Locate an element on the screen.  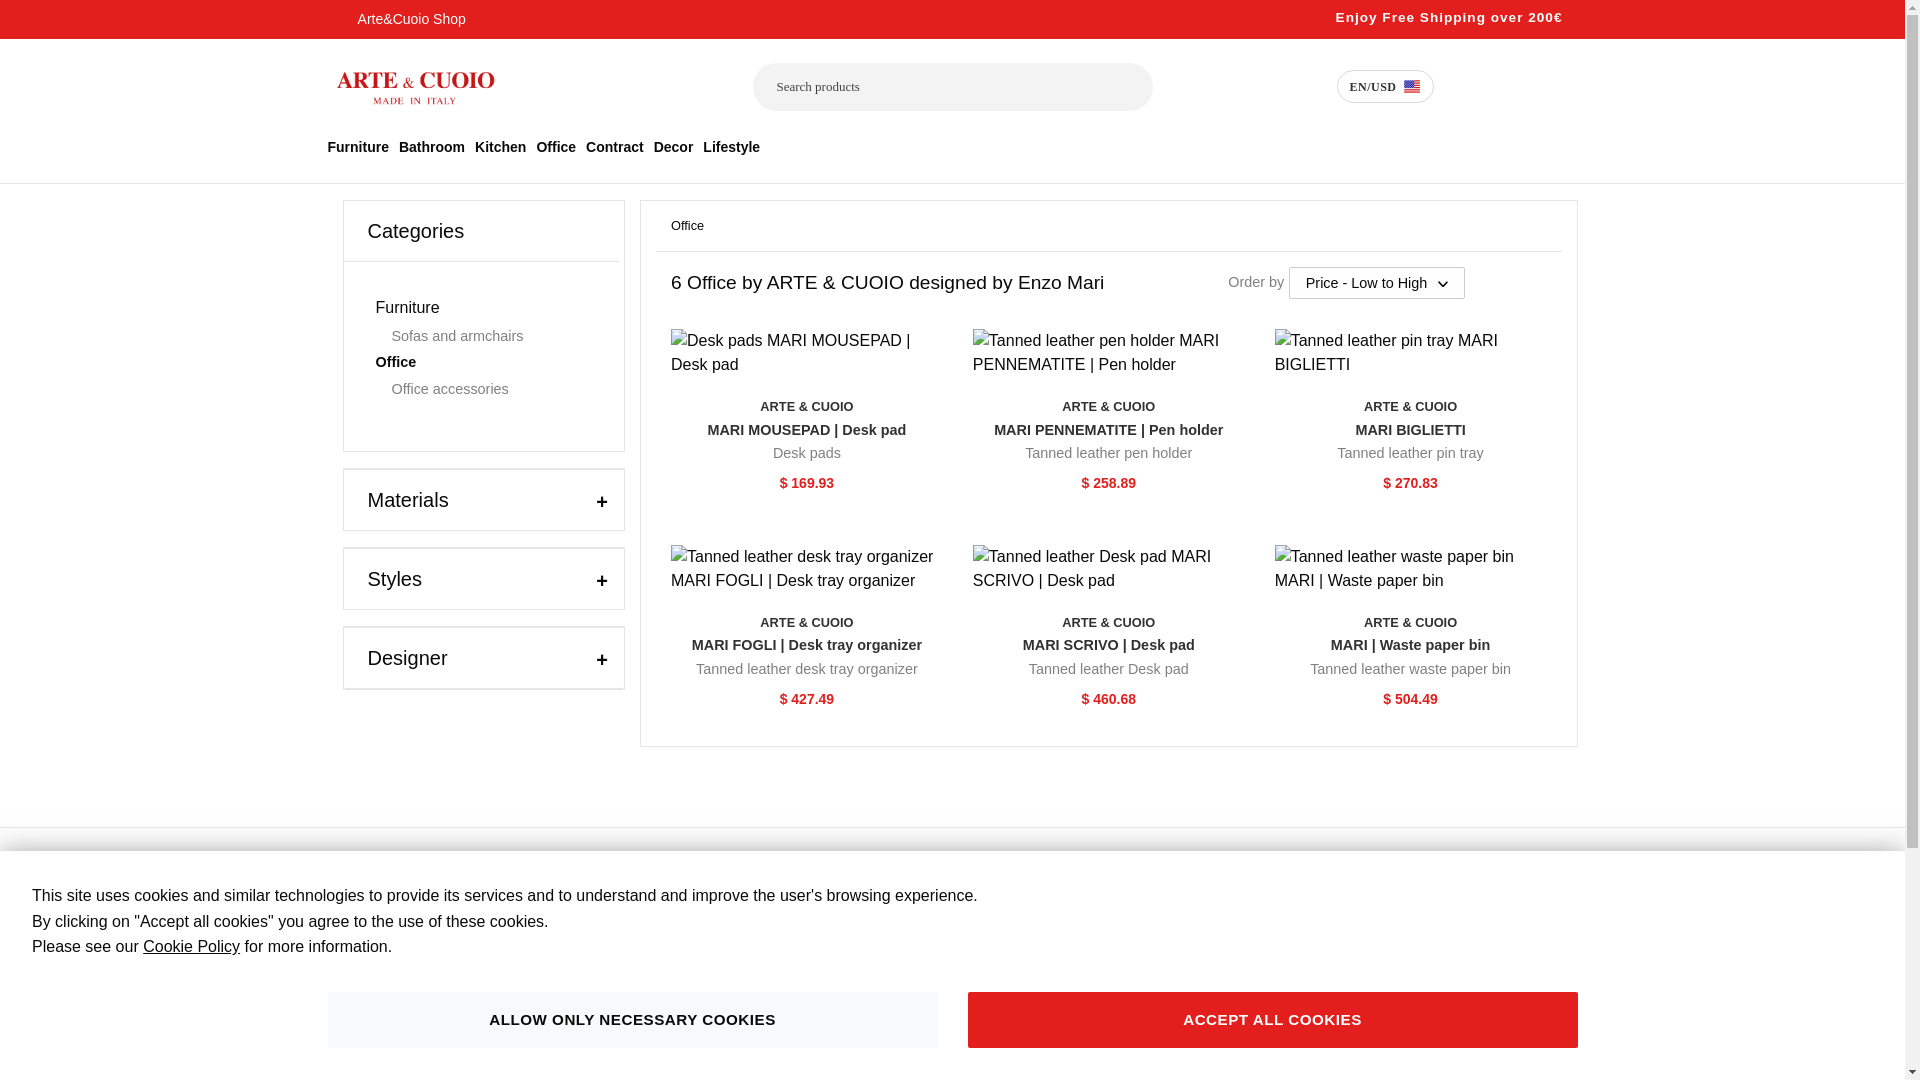
Kitchen is located at coordinates (500, 146).